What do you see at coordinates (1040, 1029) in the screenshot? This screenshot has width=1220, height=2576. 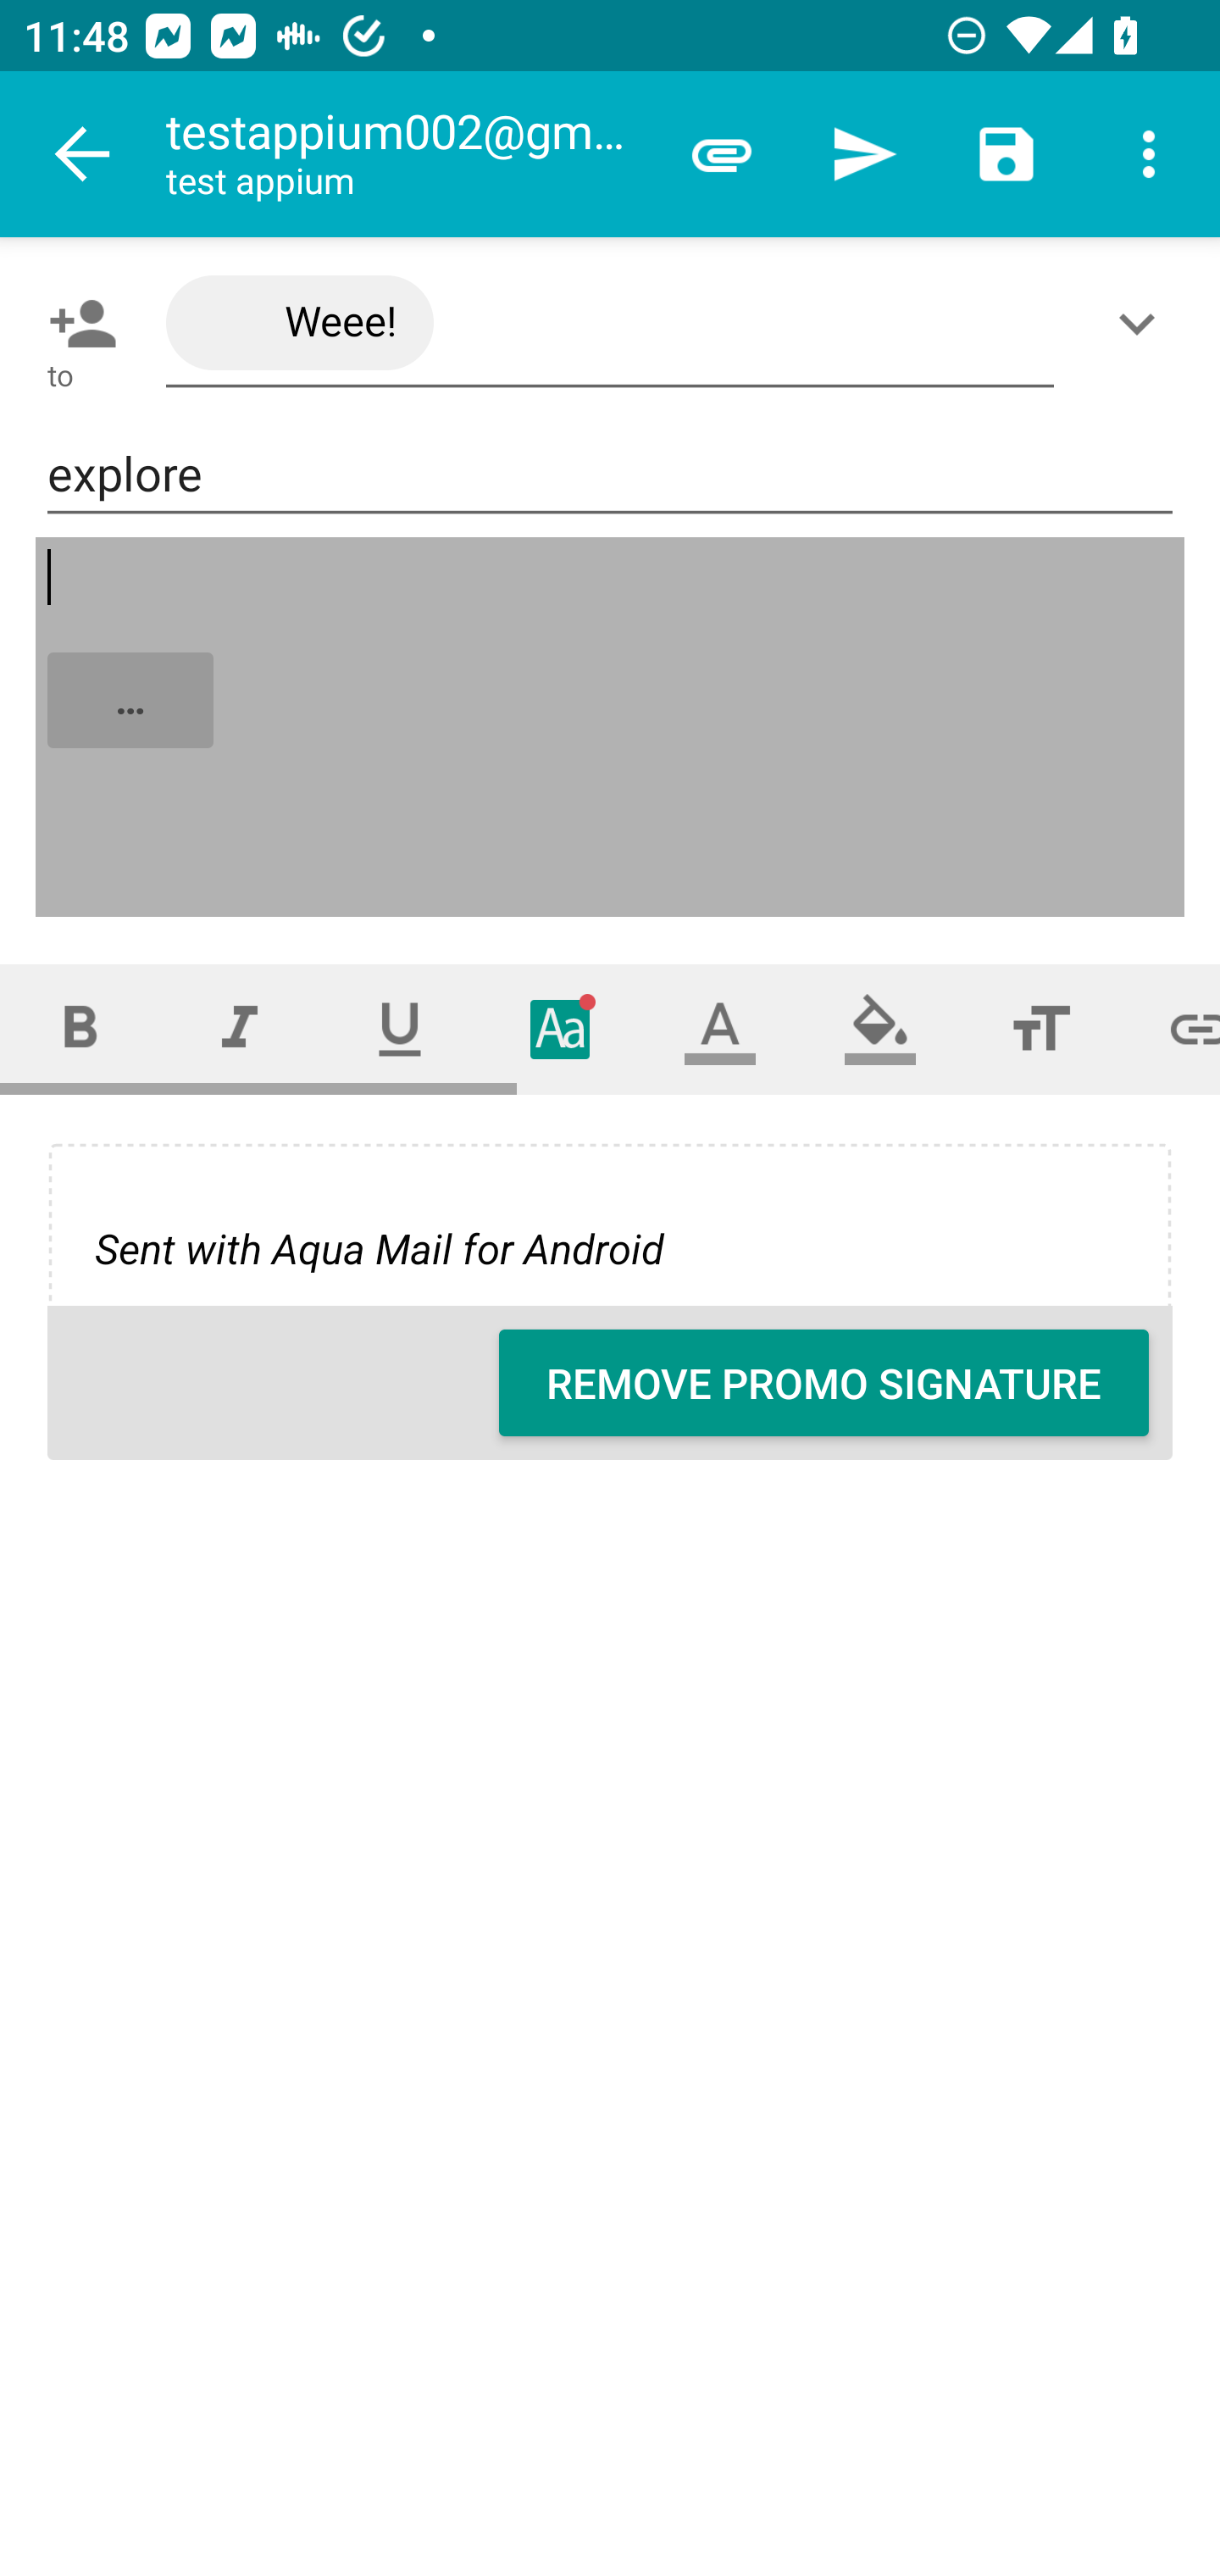 I see `Font size` at bounding box center [1040, 1029].